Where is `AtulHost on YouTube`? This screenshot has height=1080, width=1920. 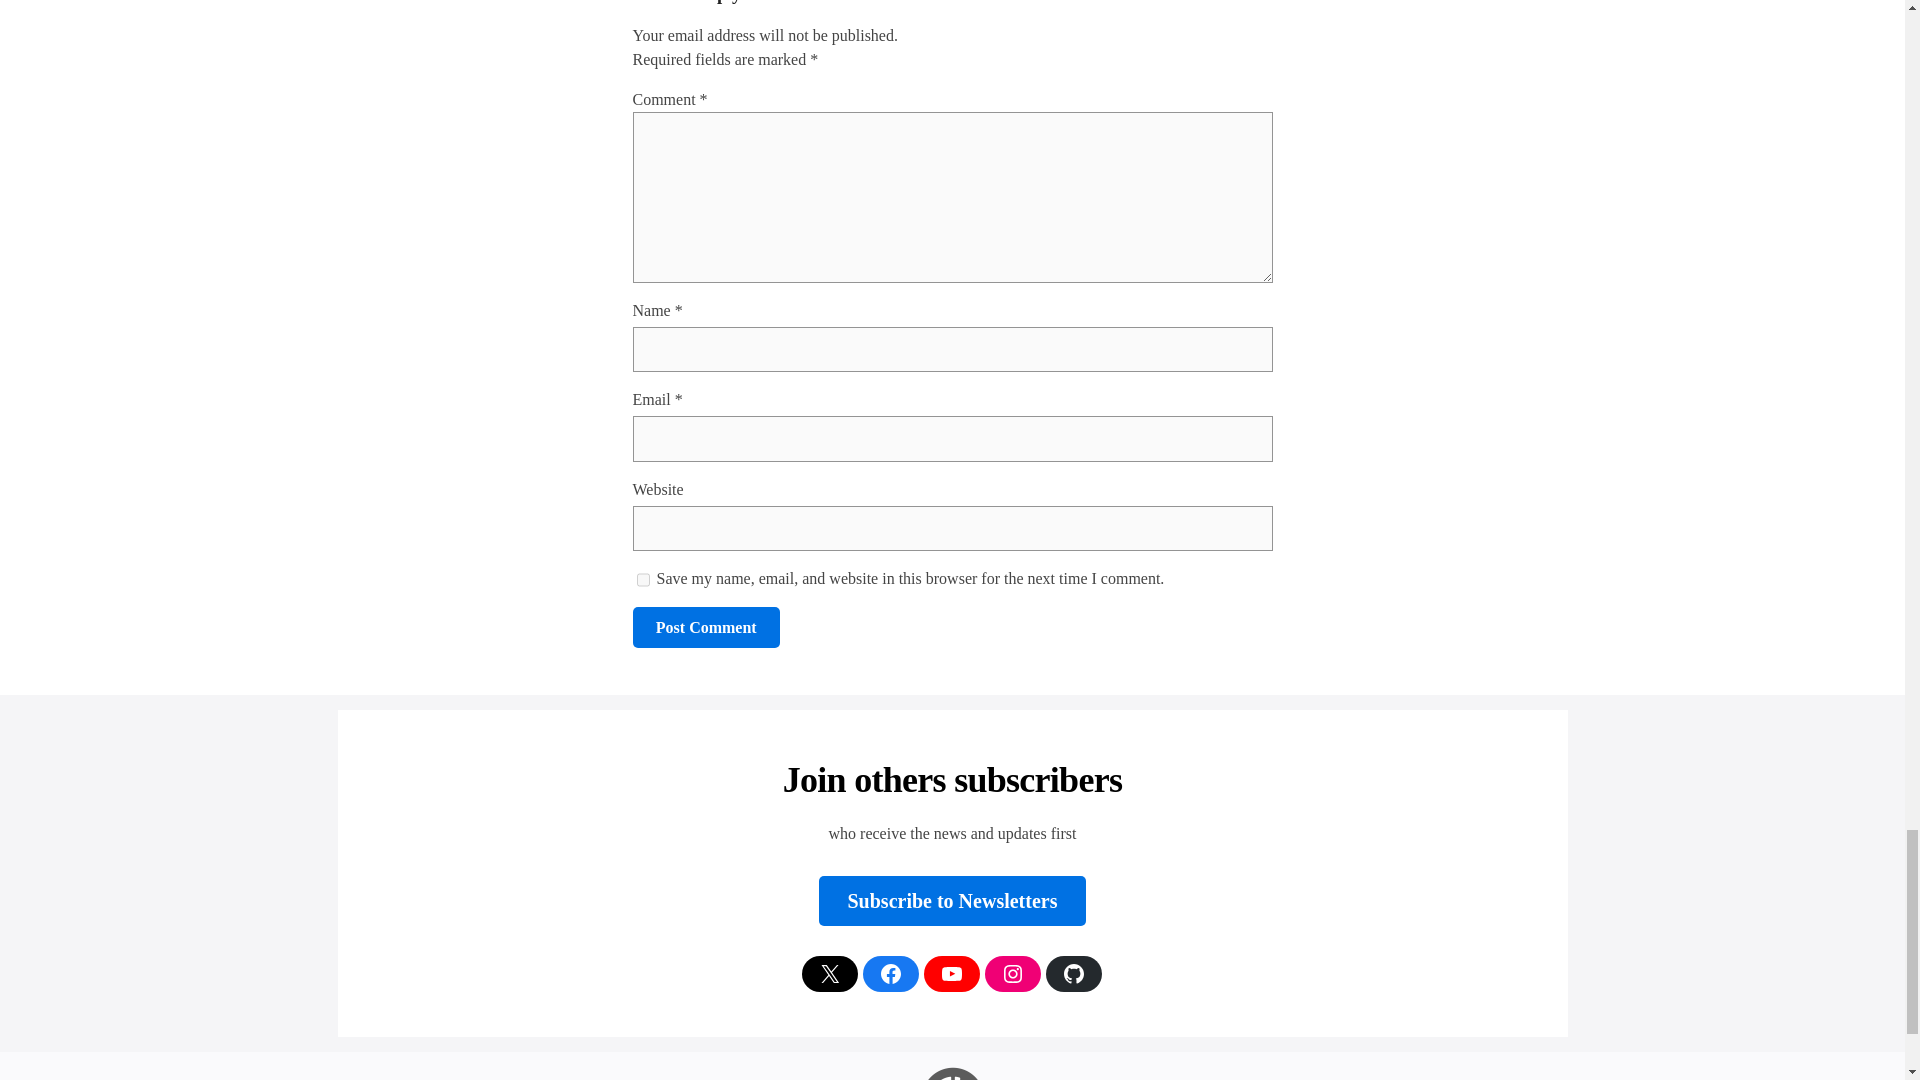
AtulHost on YouTube is located at coordinates (951, 974).